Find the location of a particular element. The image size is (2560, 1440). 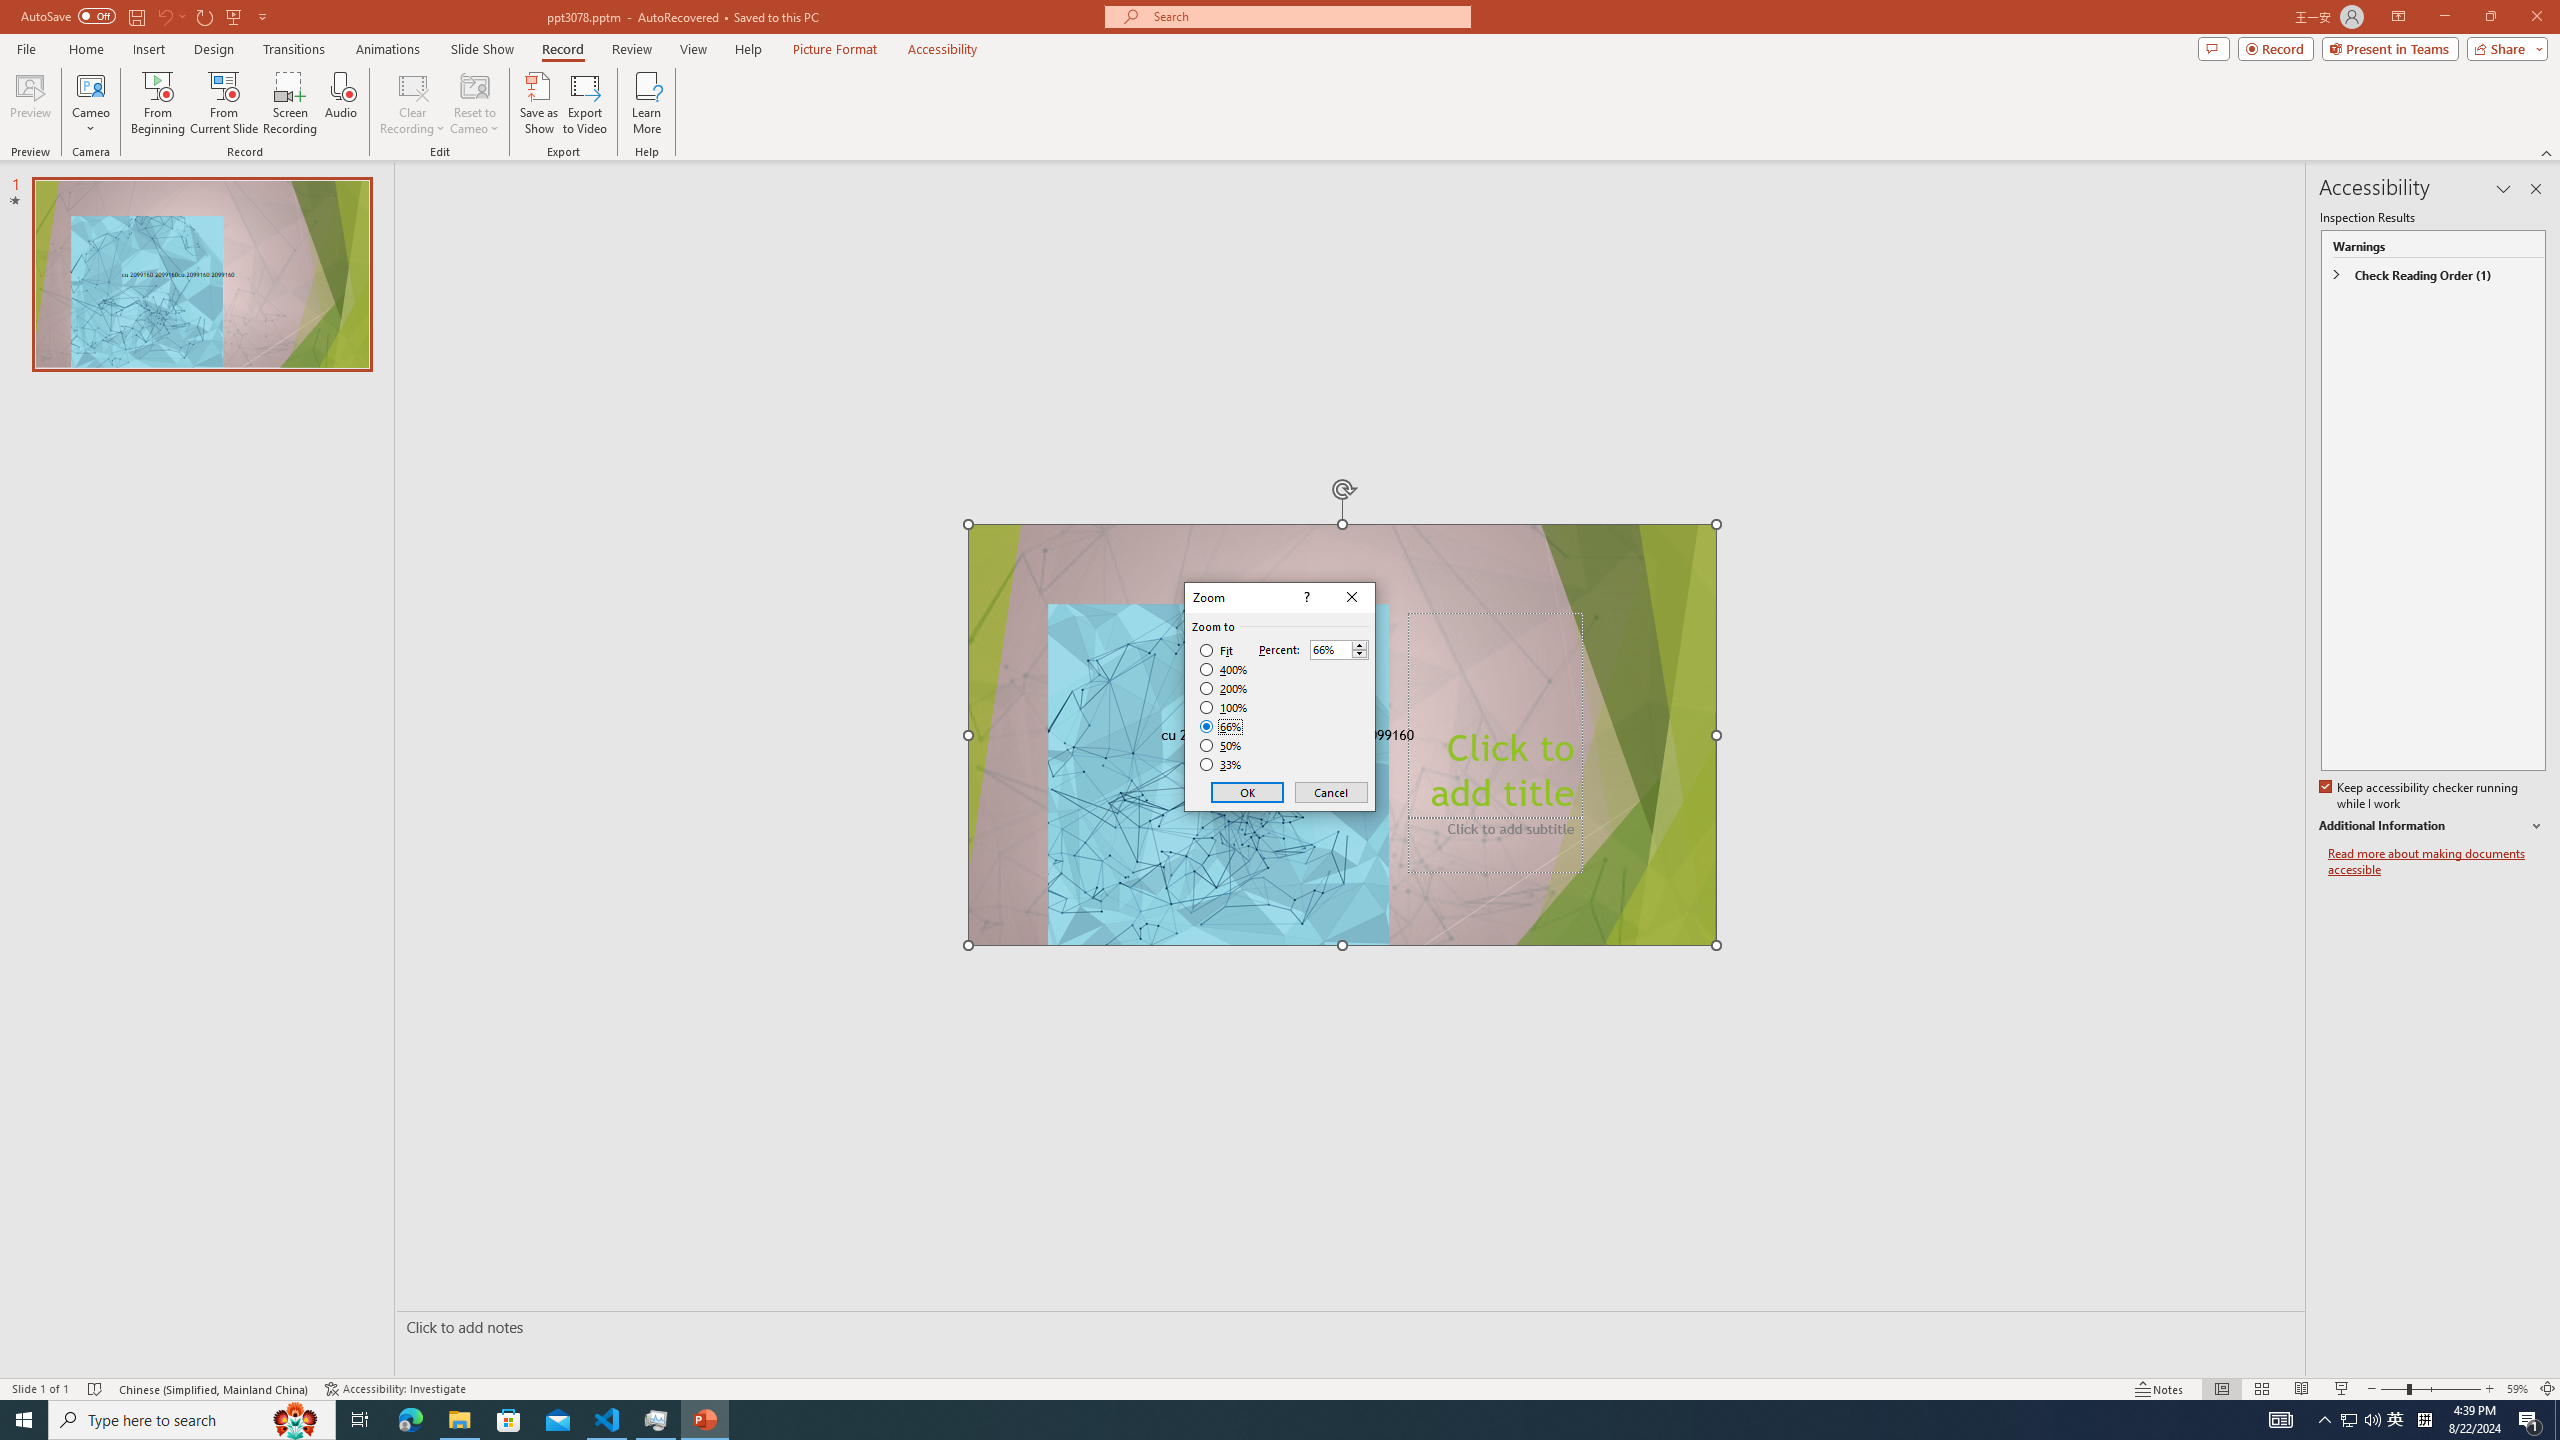

Audio is located at coordinates (340, 103).